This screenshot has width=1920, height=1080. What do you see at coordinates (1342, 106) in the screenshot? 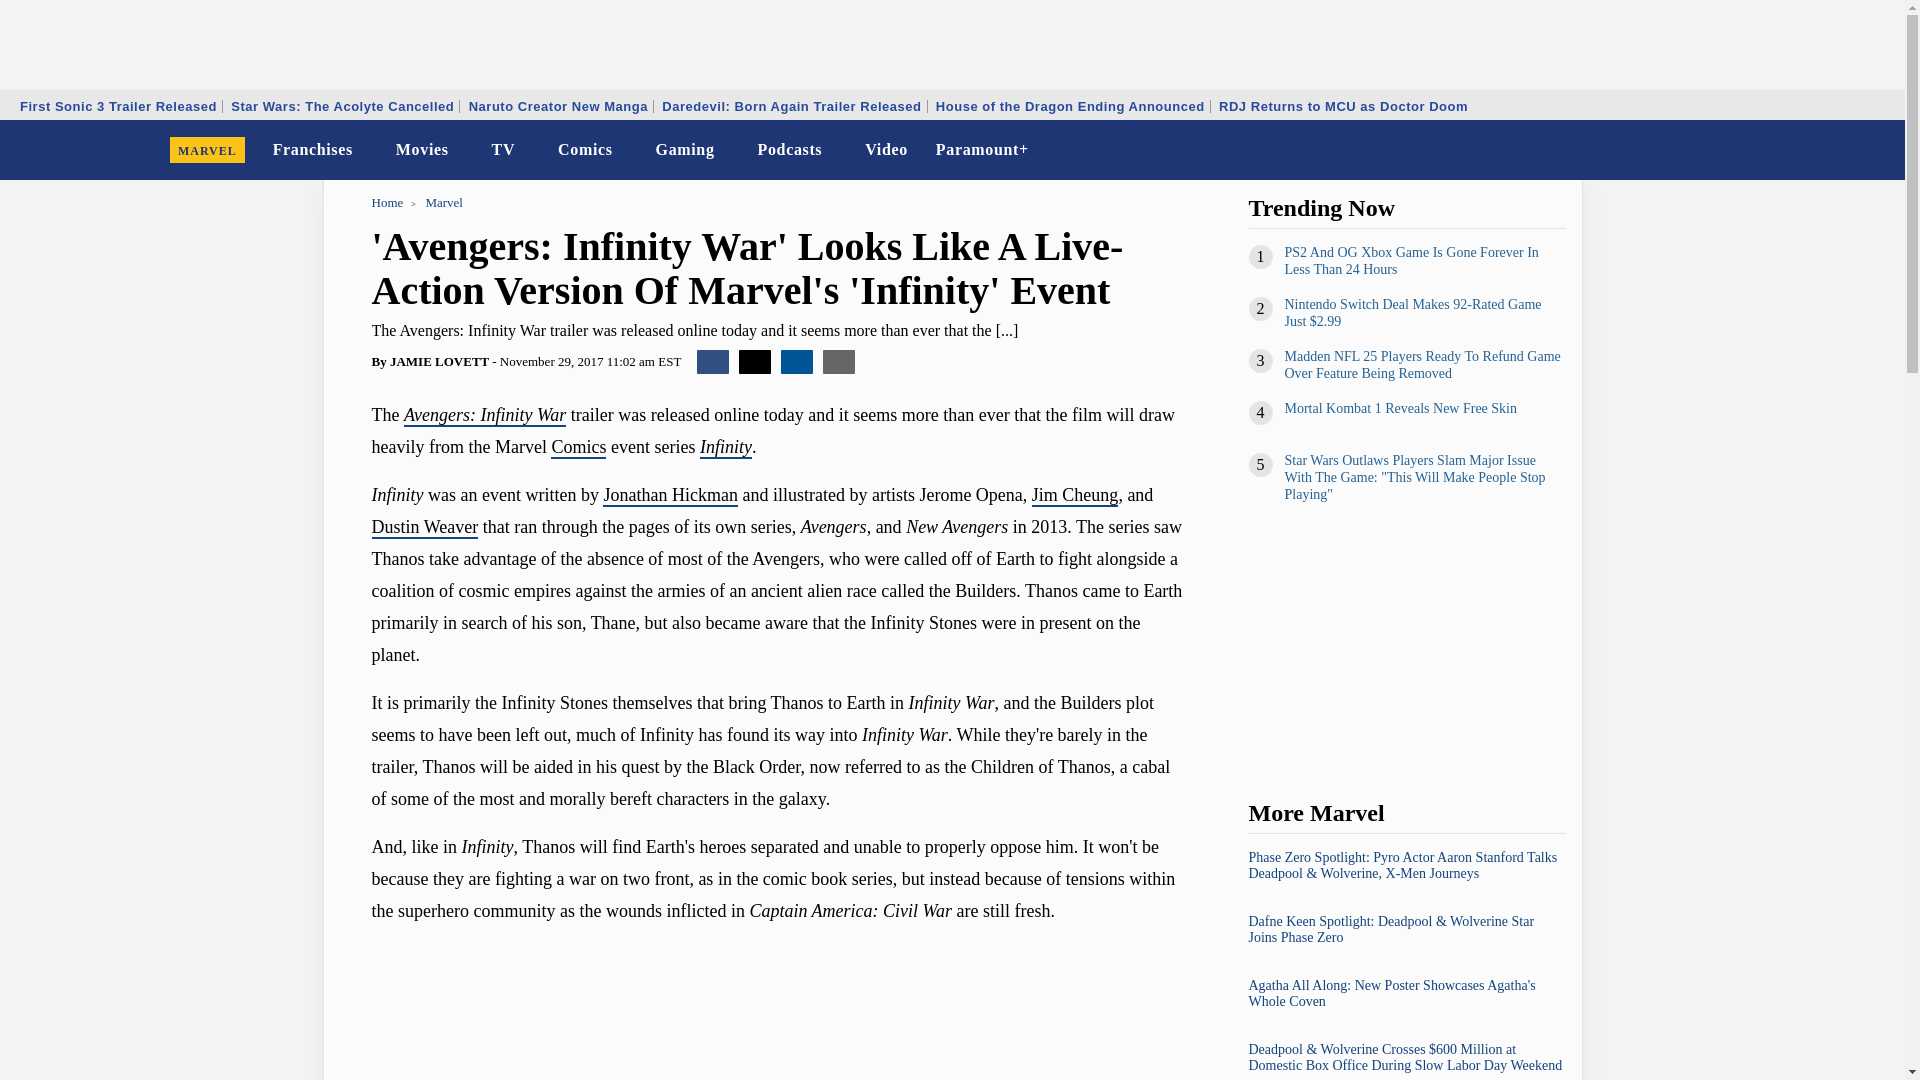
I see `RDJ Returns to MCU as Doctor Doom` at bounding box center [1342, 106].